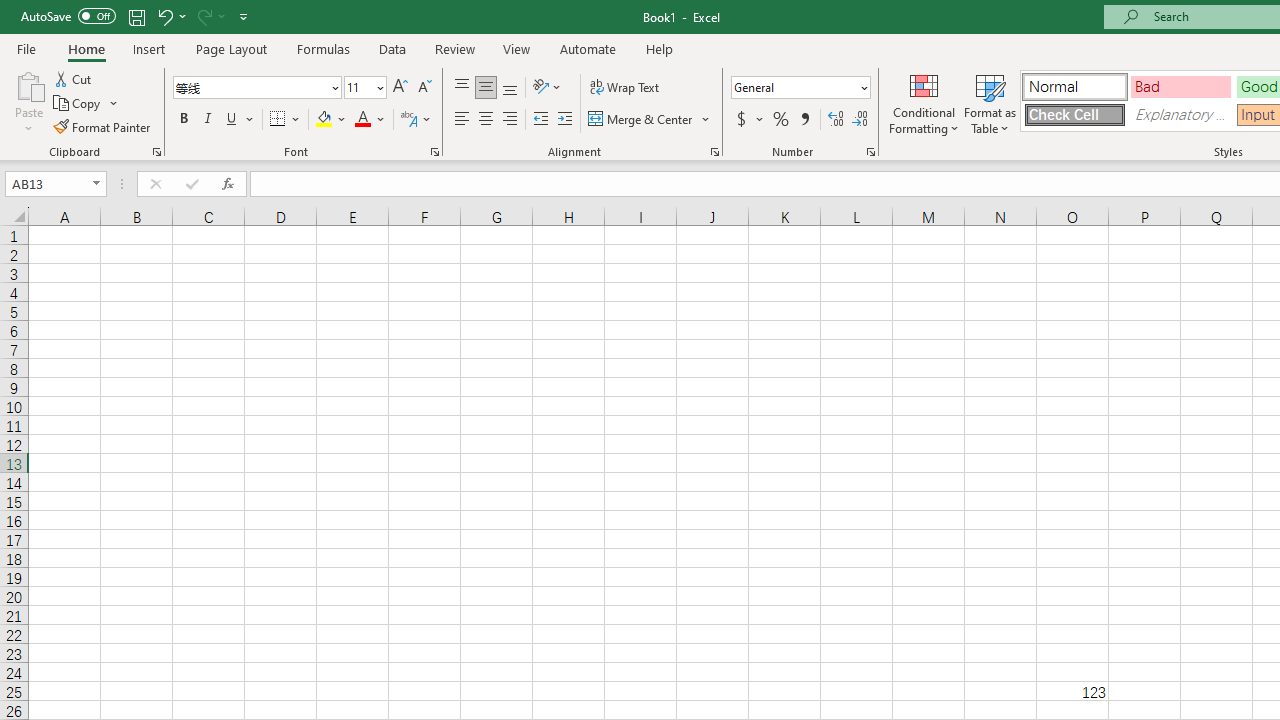 This screenshot has width=1280, height=720. Describe the element at coordinates (749, 120) in the screenshot. I see `Accounting Number Format` at that location.